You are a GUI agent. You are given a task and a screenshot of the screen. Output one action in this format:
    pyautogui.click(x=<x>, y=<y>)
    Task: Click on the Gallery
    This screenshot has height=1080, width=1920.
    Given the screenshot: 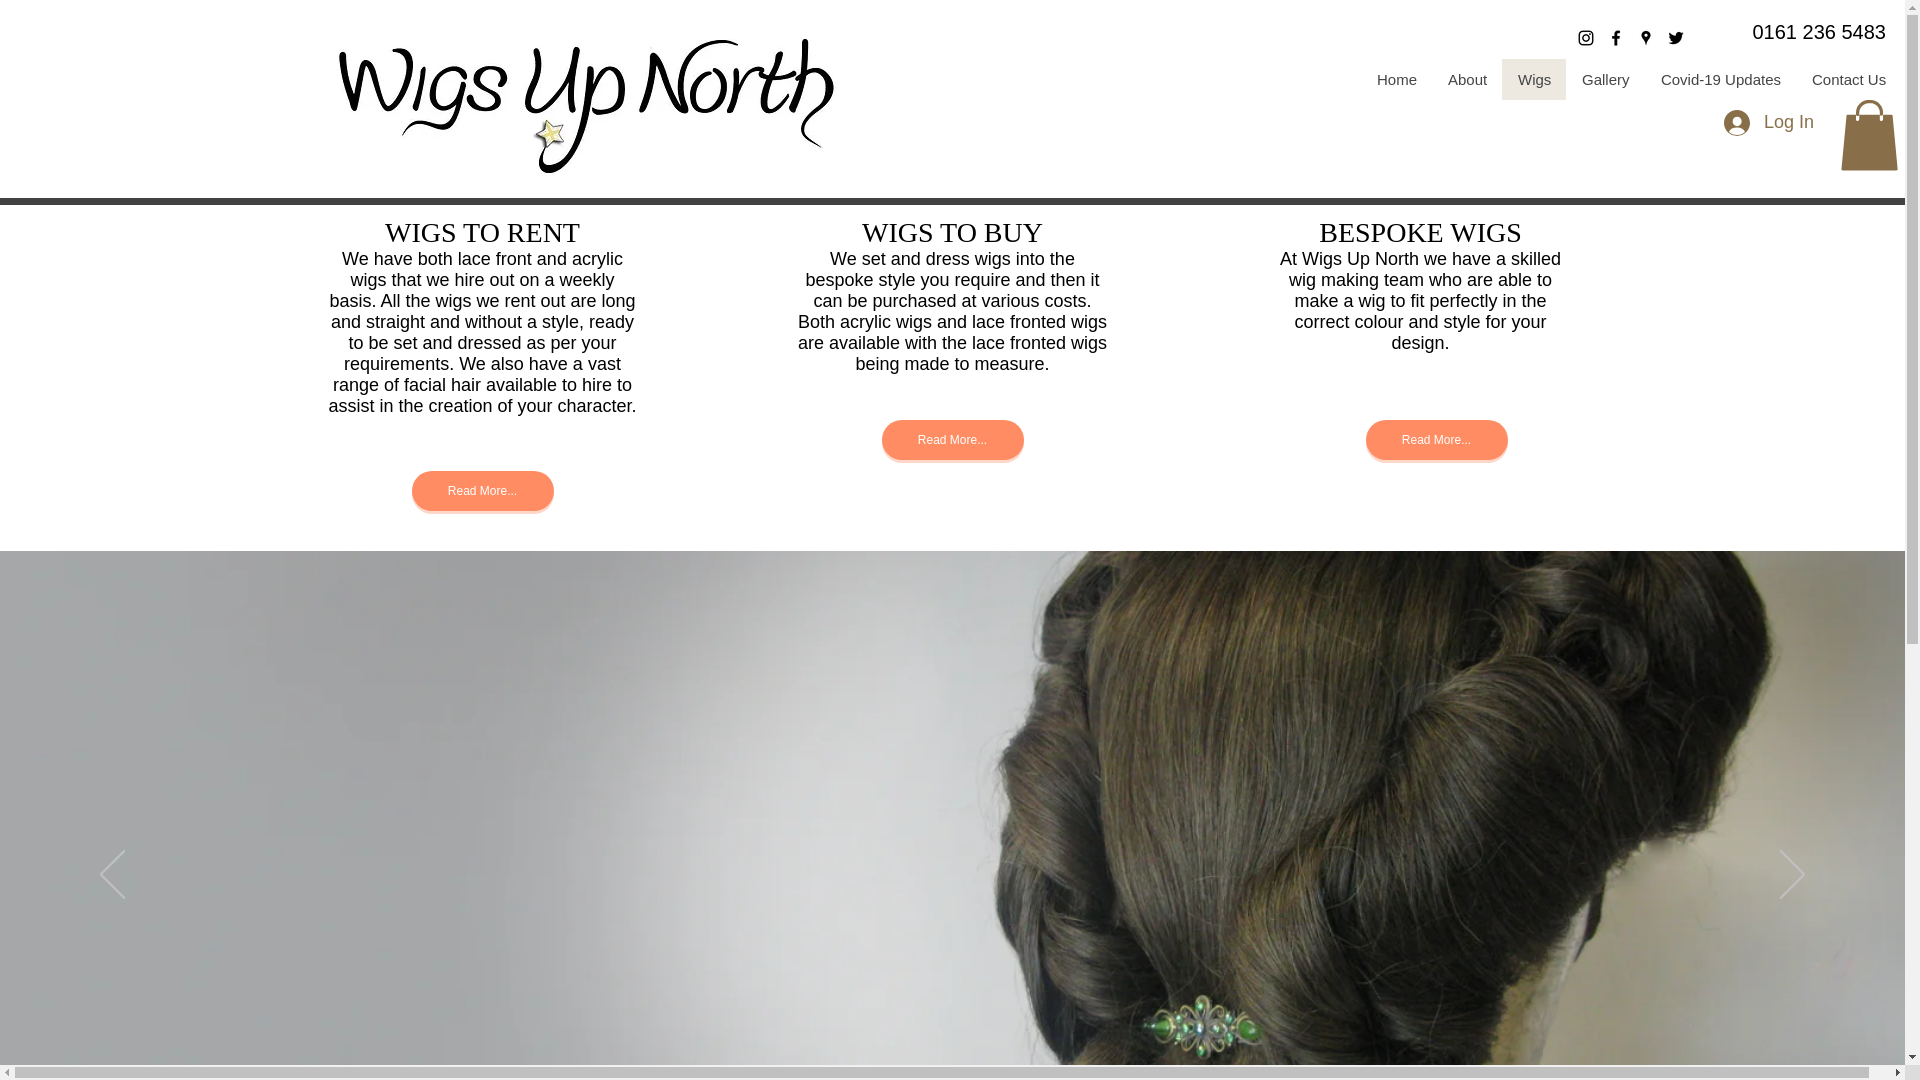 What is the action you would take?
    pyautogui.click(x=1604, y=80)
    